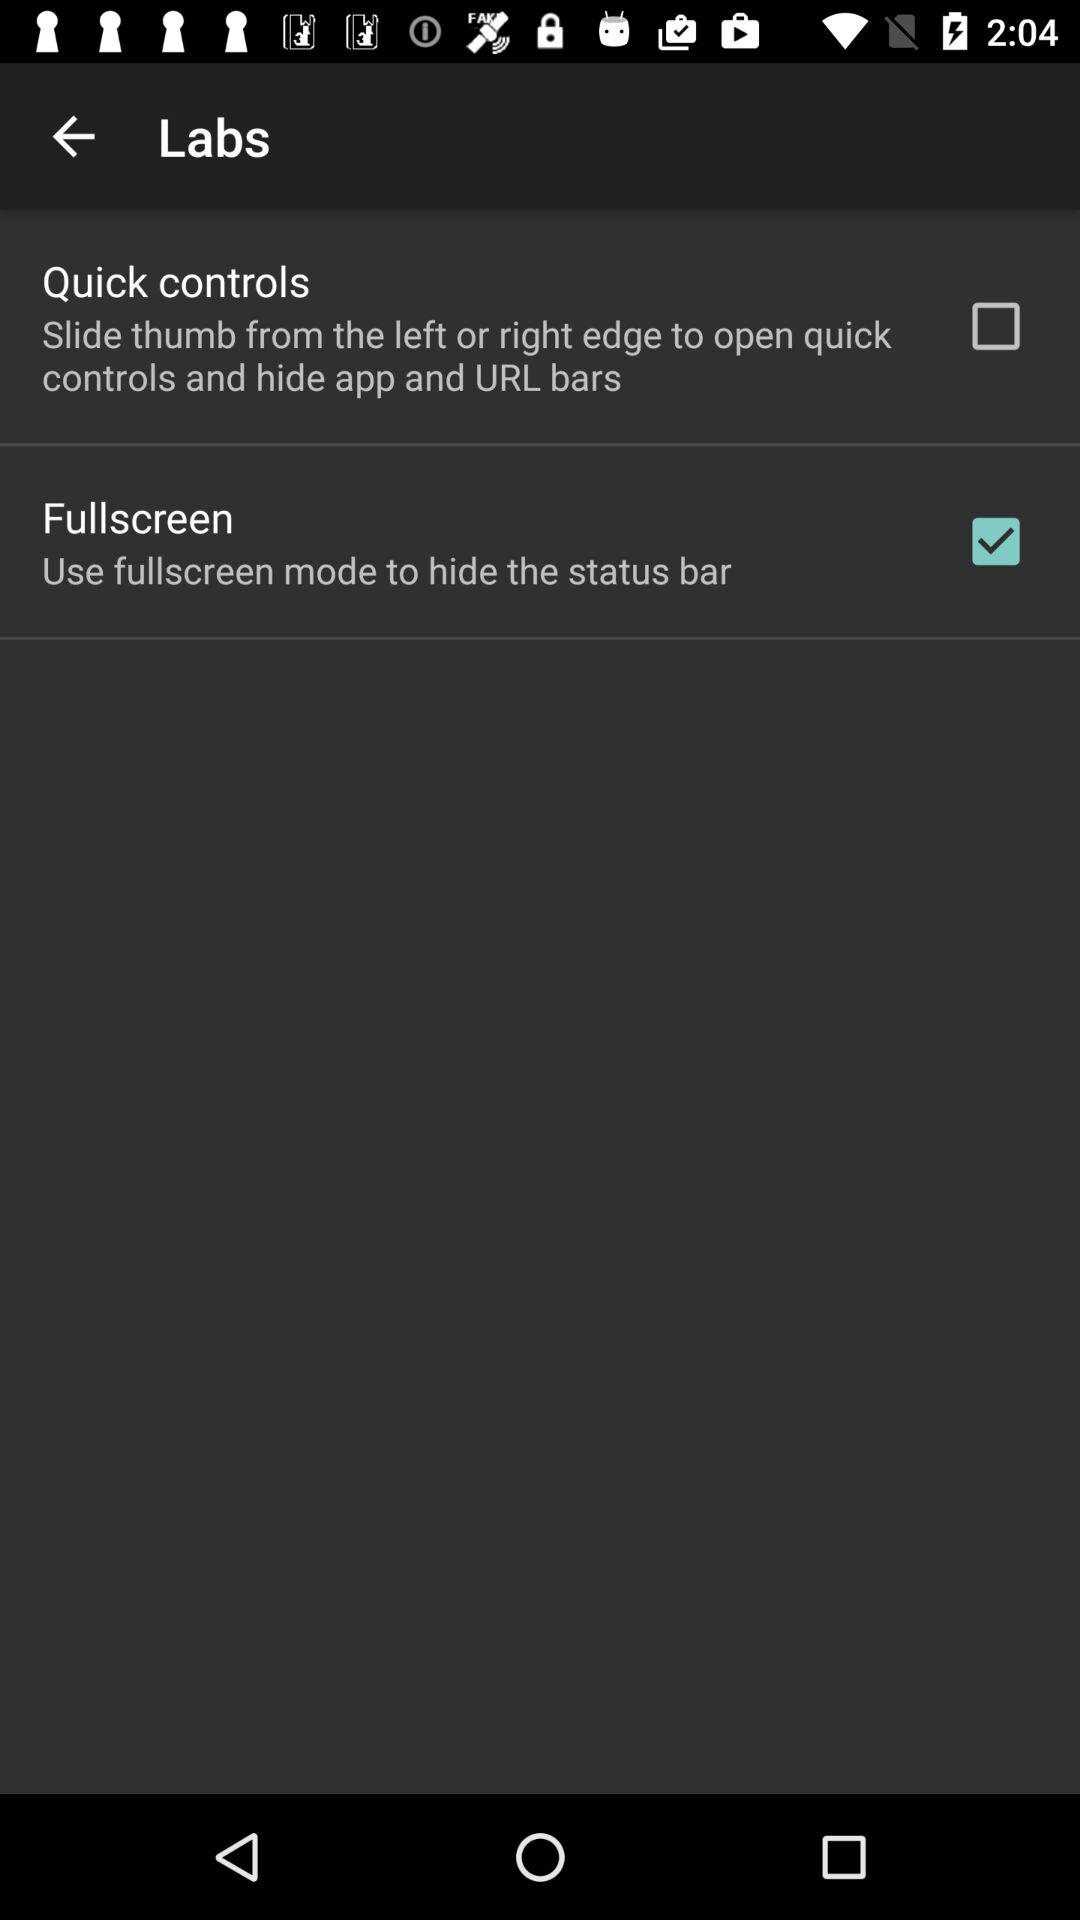  I want to click on press app above fullscreen app, so click(477, 355).